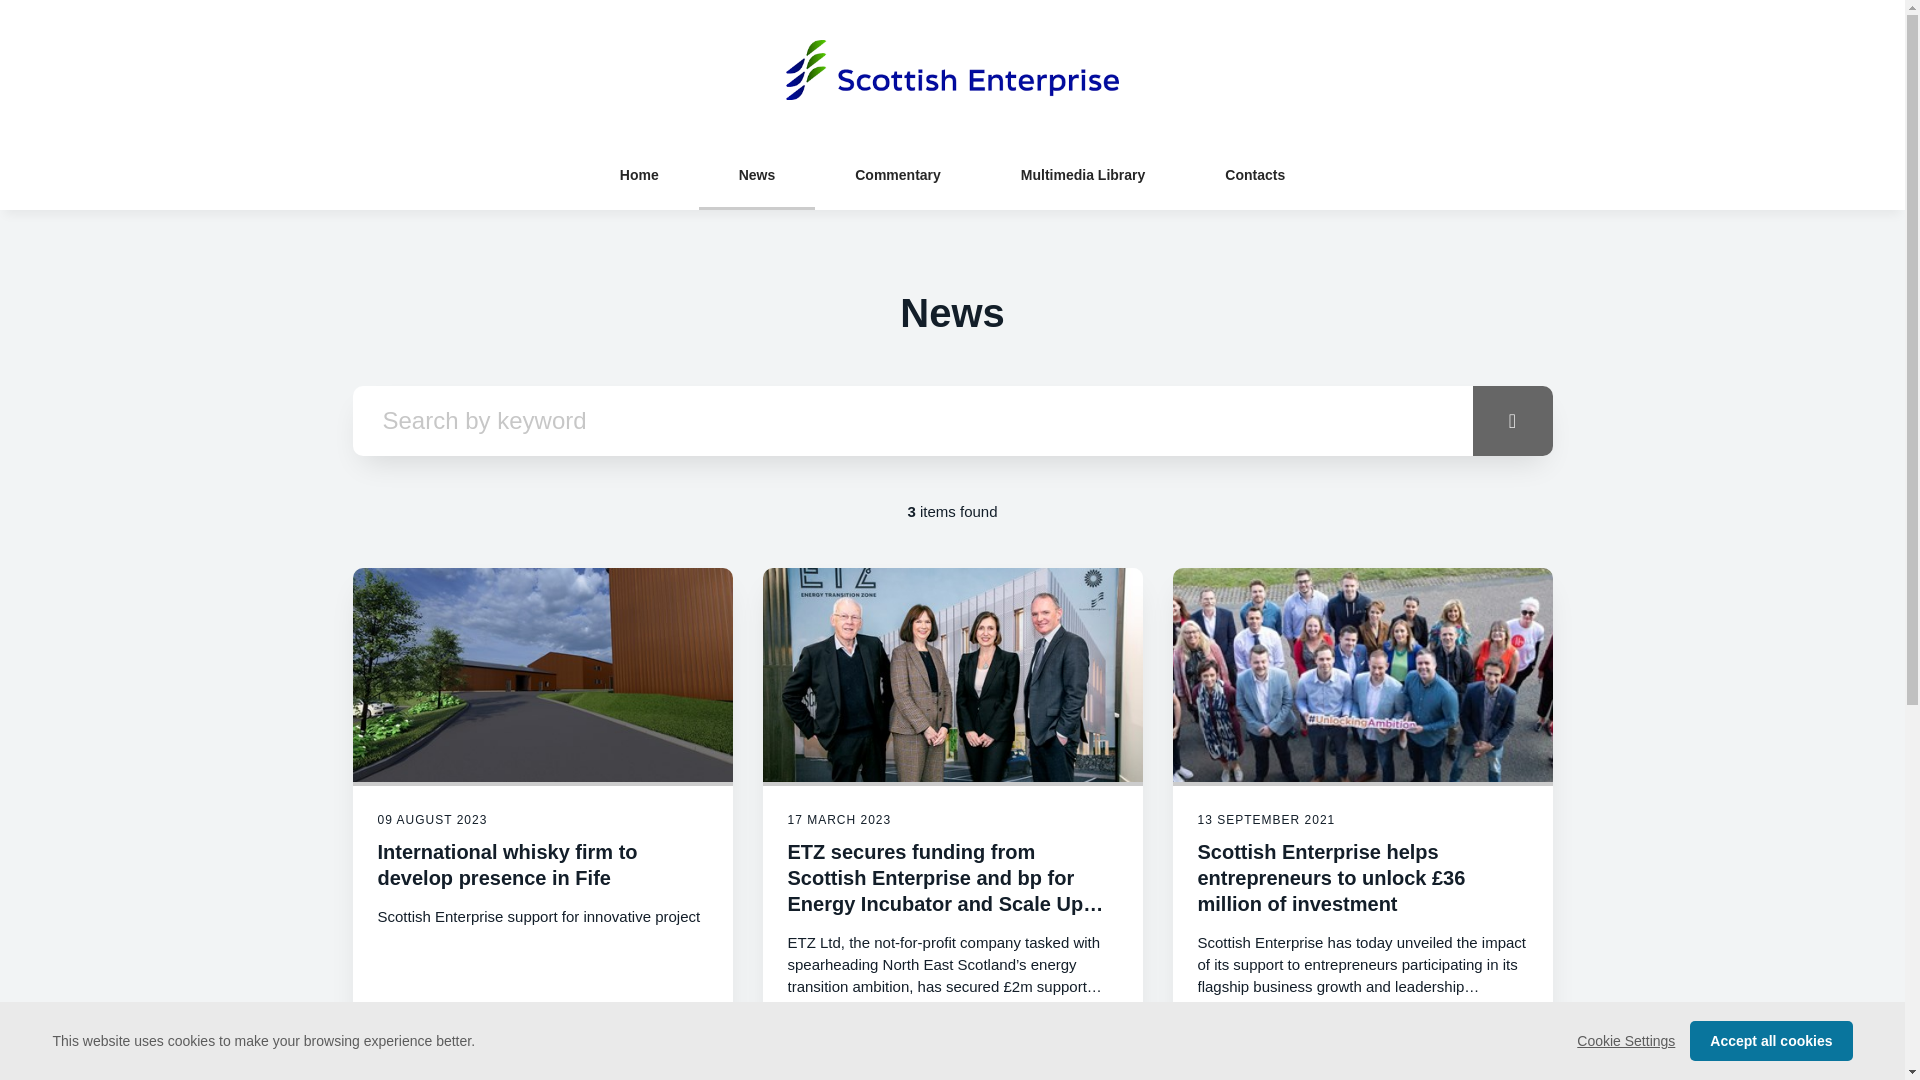 The width and height of the screenshot is (1920, 1080). Describe the element at coordinates (1512, 420) in the screenshot. I see `Go` at that location.